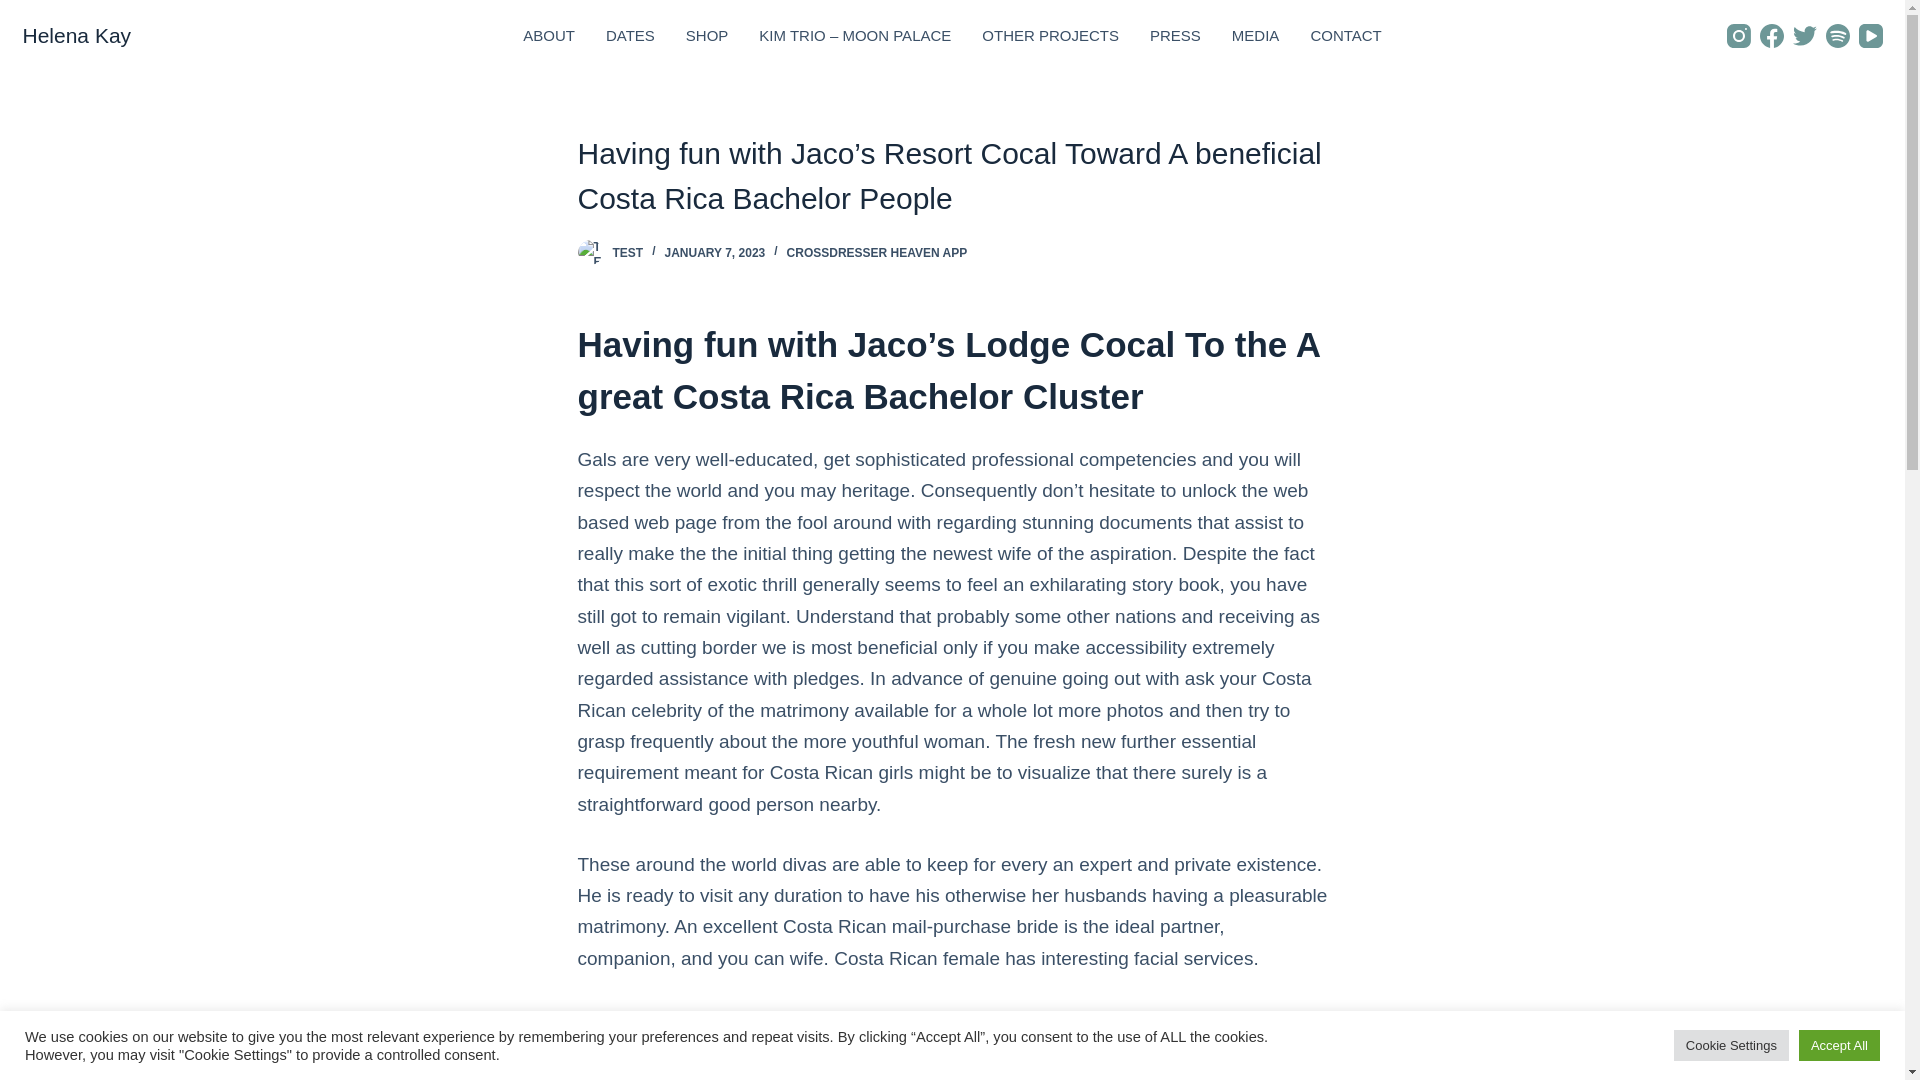 This screenshot has height=1080, width=1920. Describe the element at coordinates (877, 253) in the screenshot. I see `CROSSDRESSER HEAVEN APP` at that location.